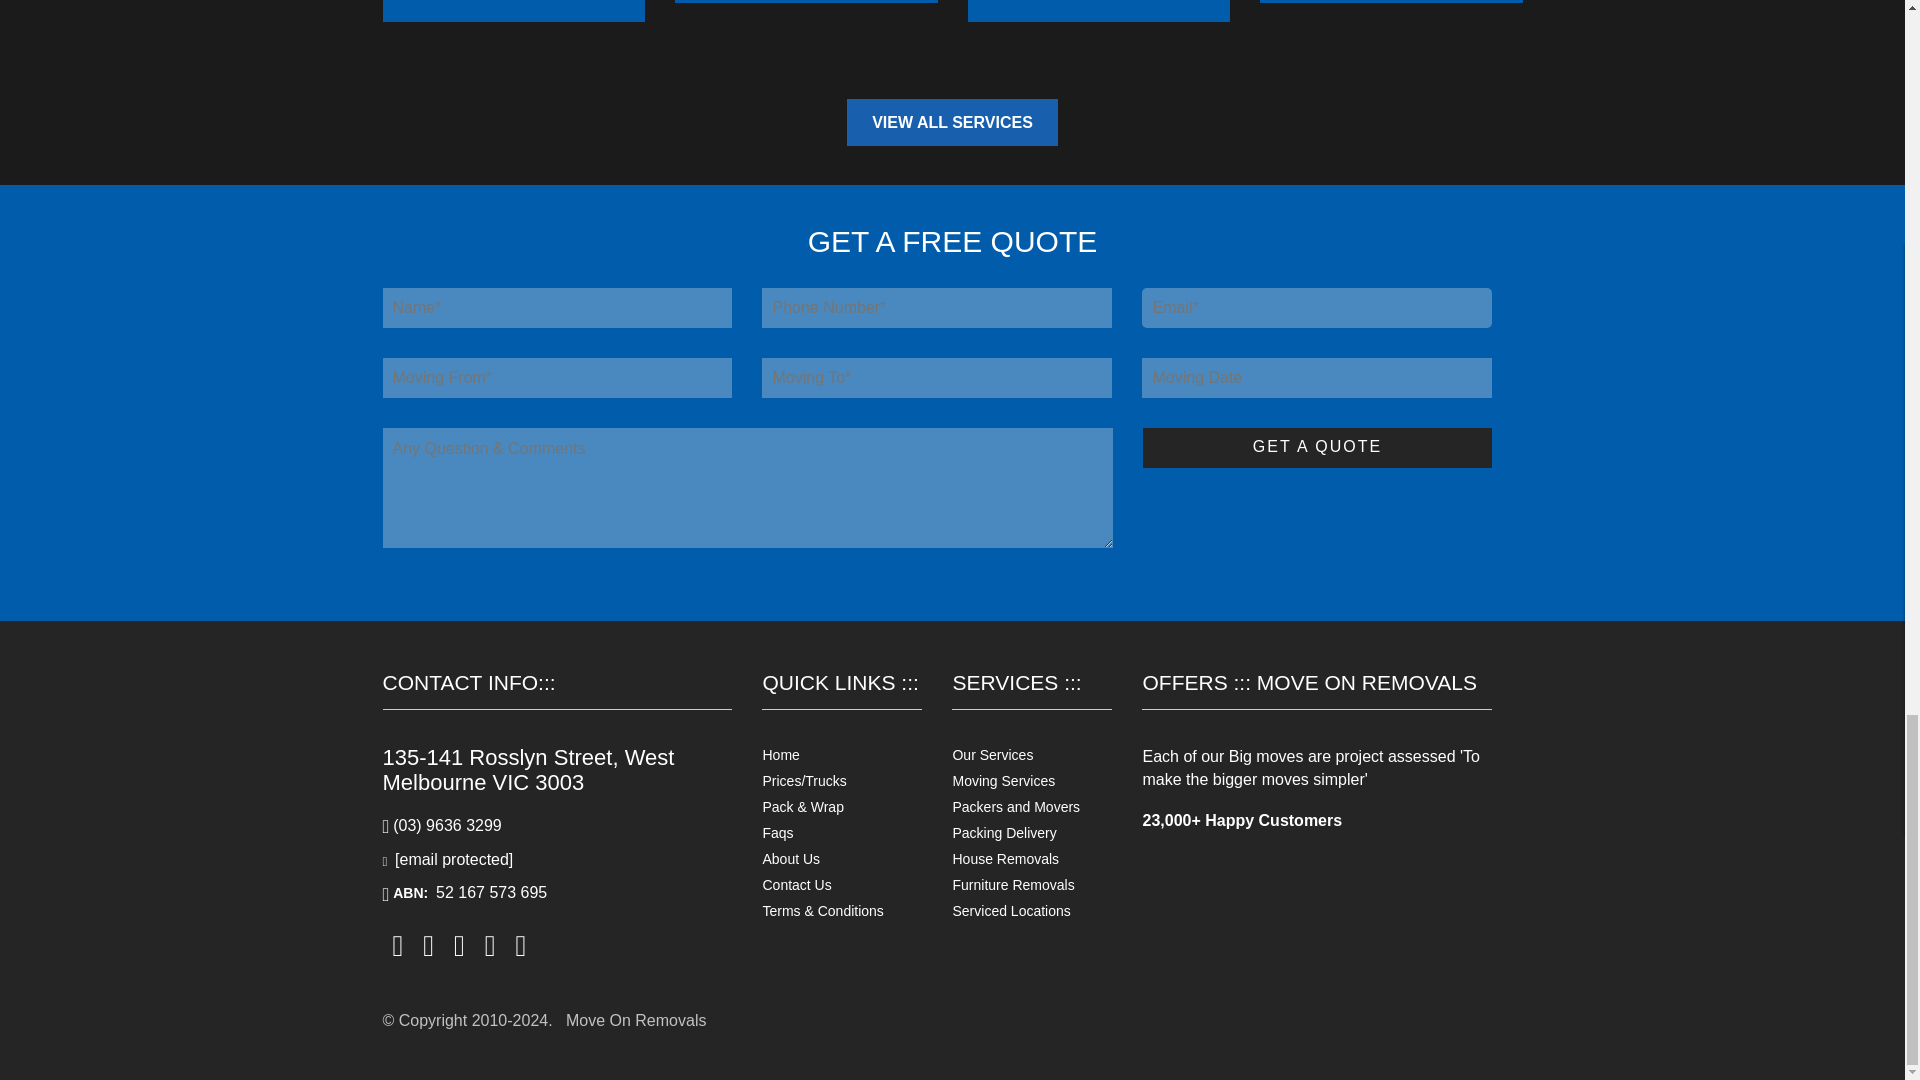 The width and height of the screenshot is (1920, 1080). What do you see at coordinates (428, 944) in the screenshot?
I see `Instagram` at bounding box center [428, 944].